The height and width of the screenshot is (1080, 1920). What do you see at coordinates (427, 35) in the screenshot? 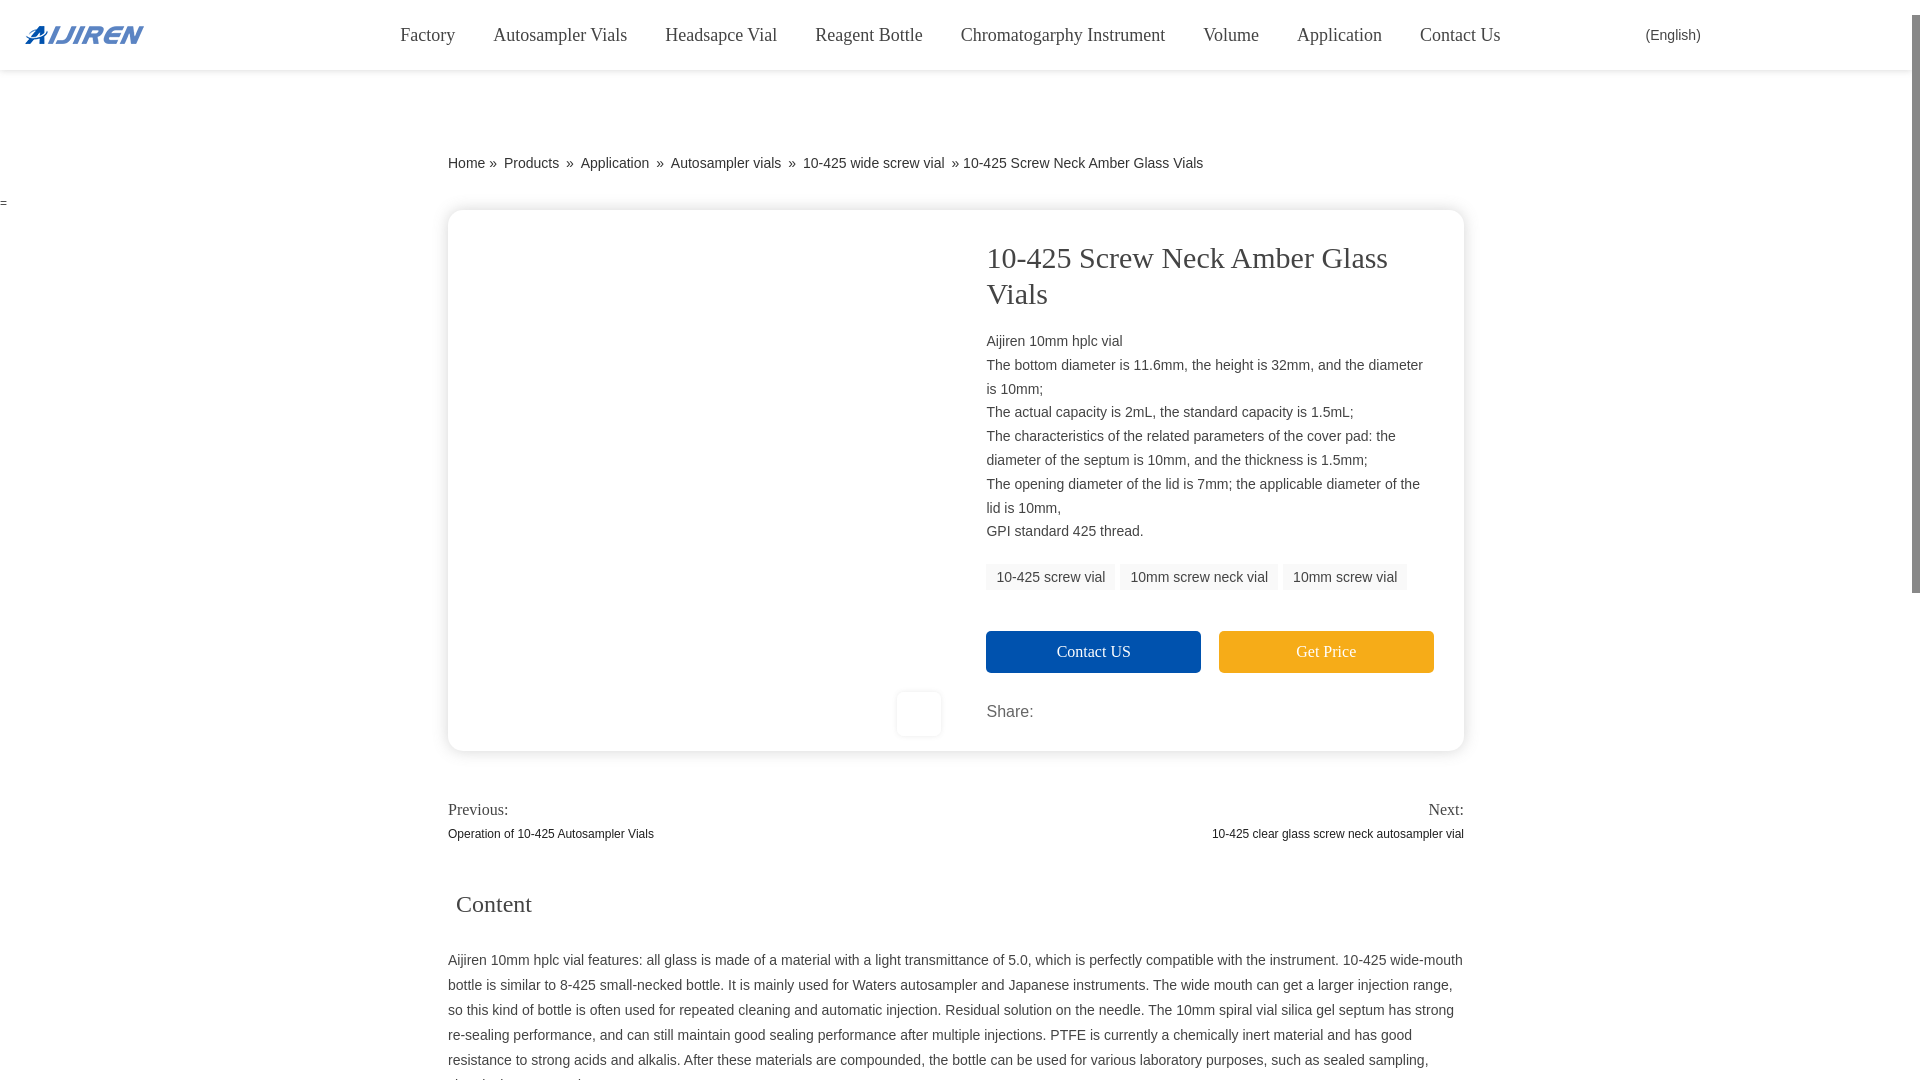
I see `Factory` at bounding box center [427, 35].